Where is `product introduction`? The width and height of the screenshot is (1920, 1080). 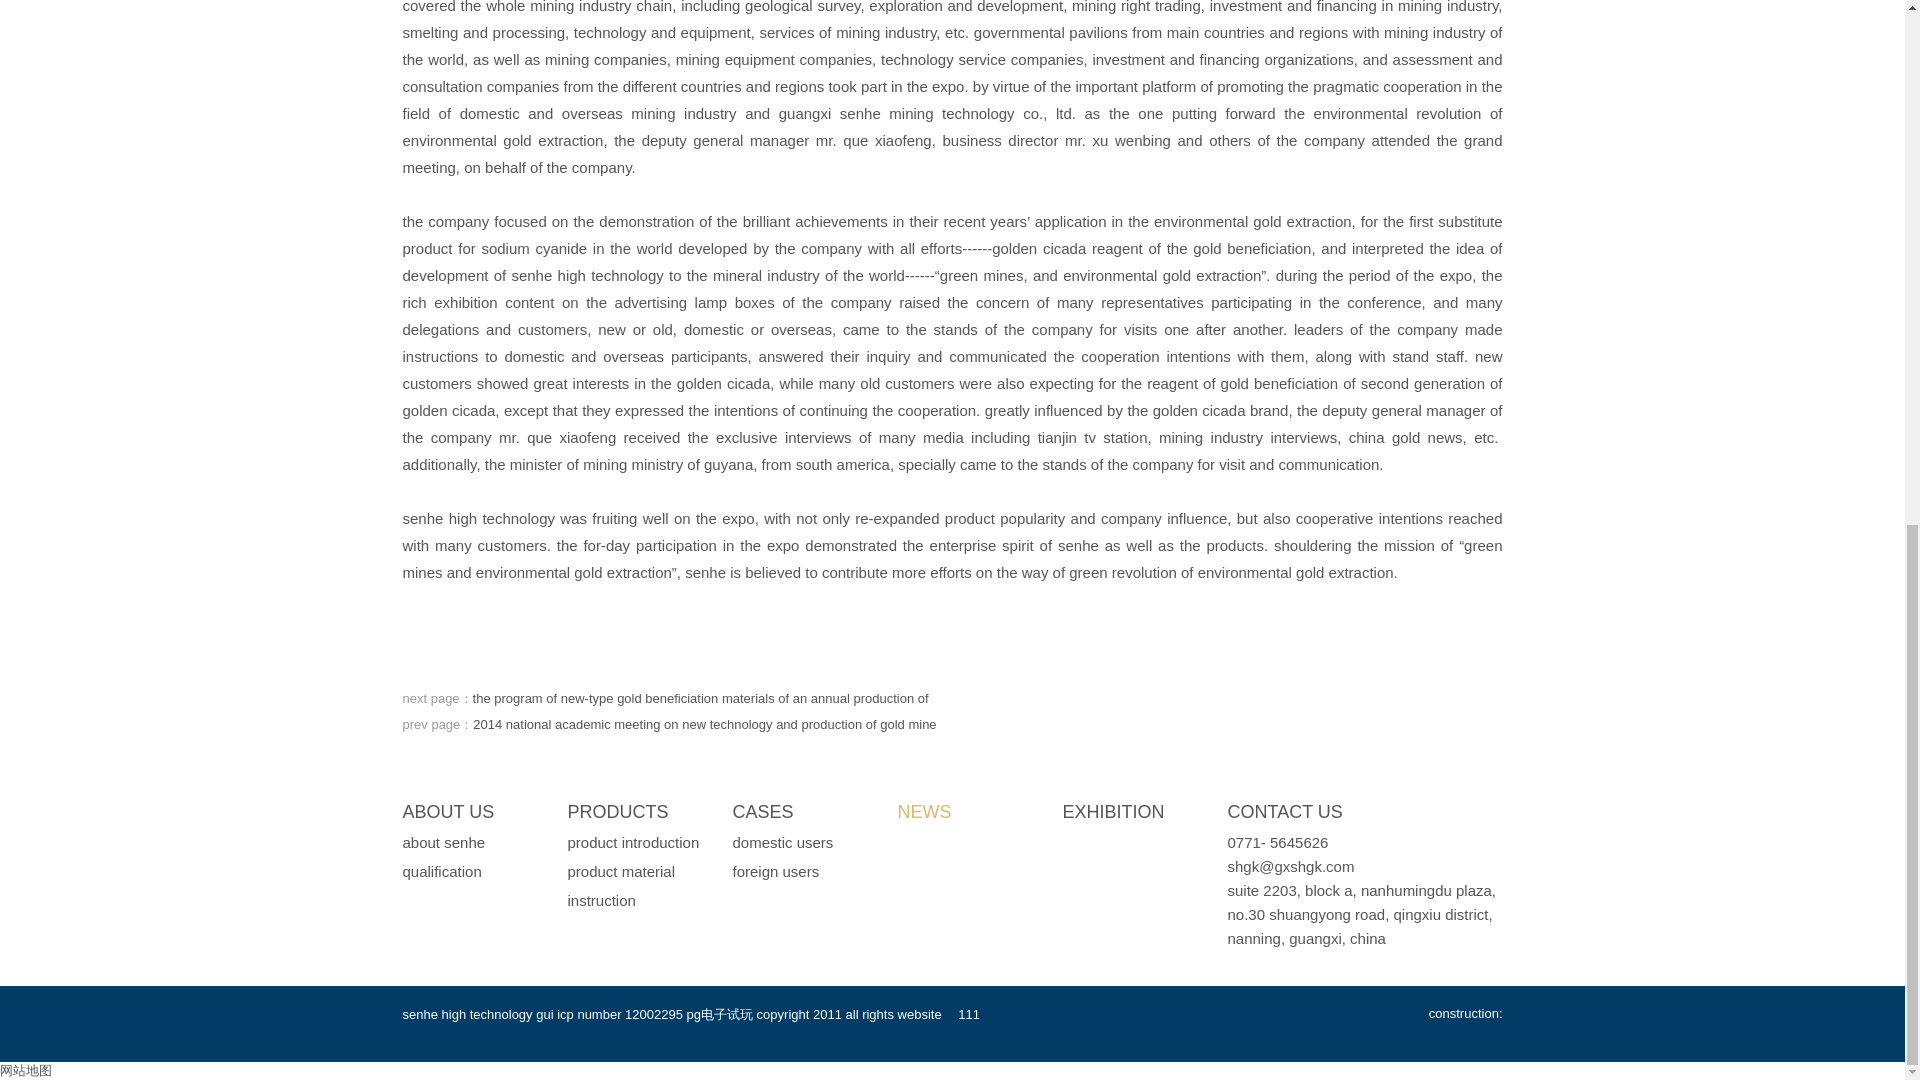 product introduction is located at coordinates (634, 842).